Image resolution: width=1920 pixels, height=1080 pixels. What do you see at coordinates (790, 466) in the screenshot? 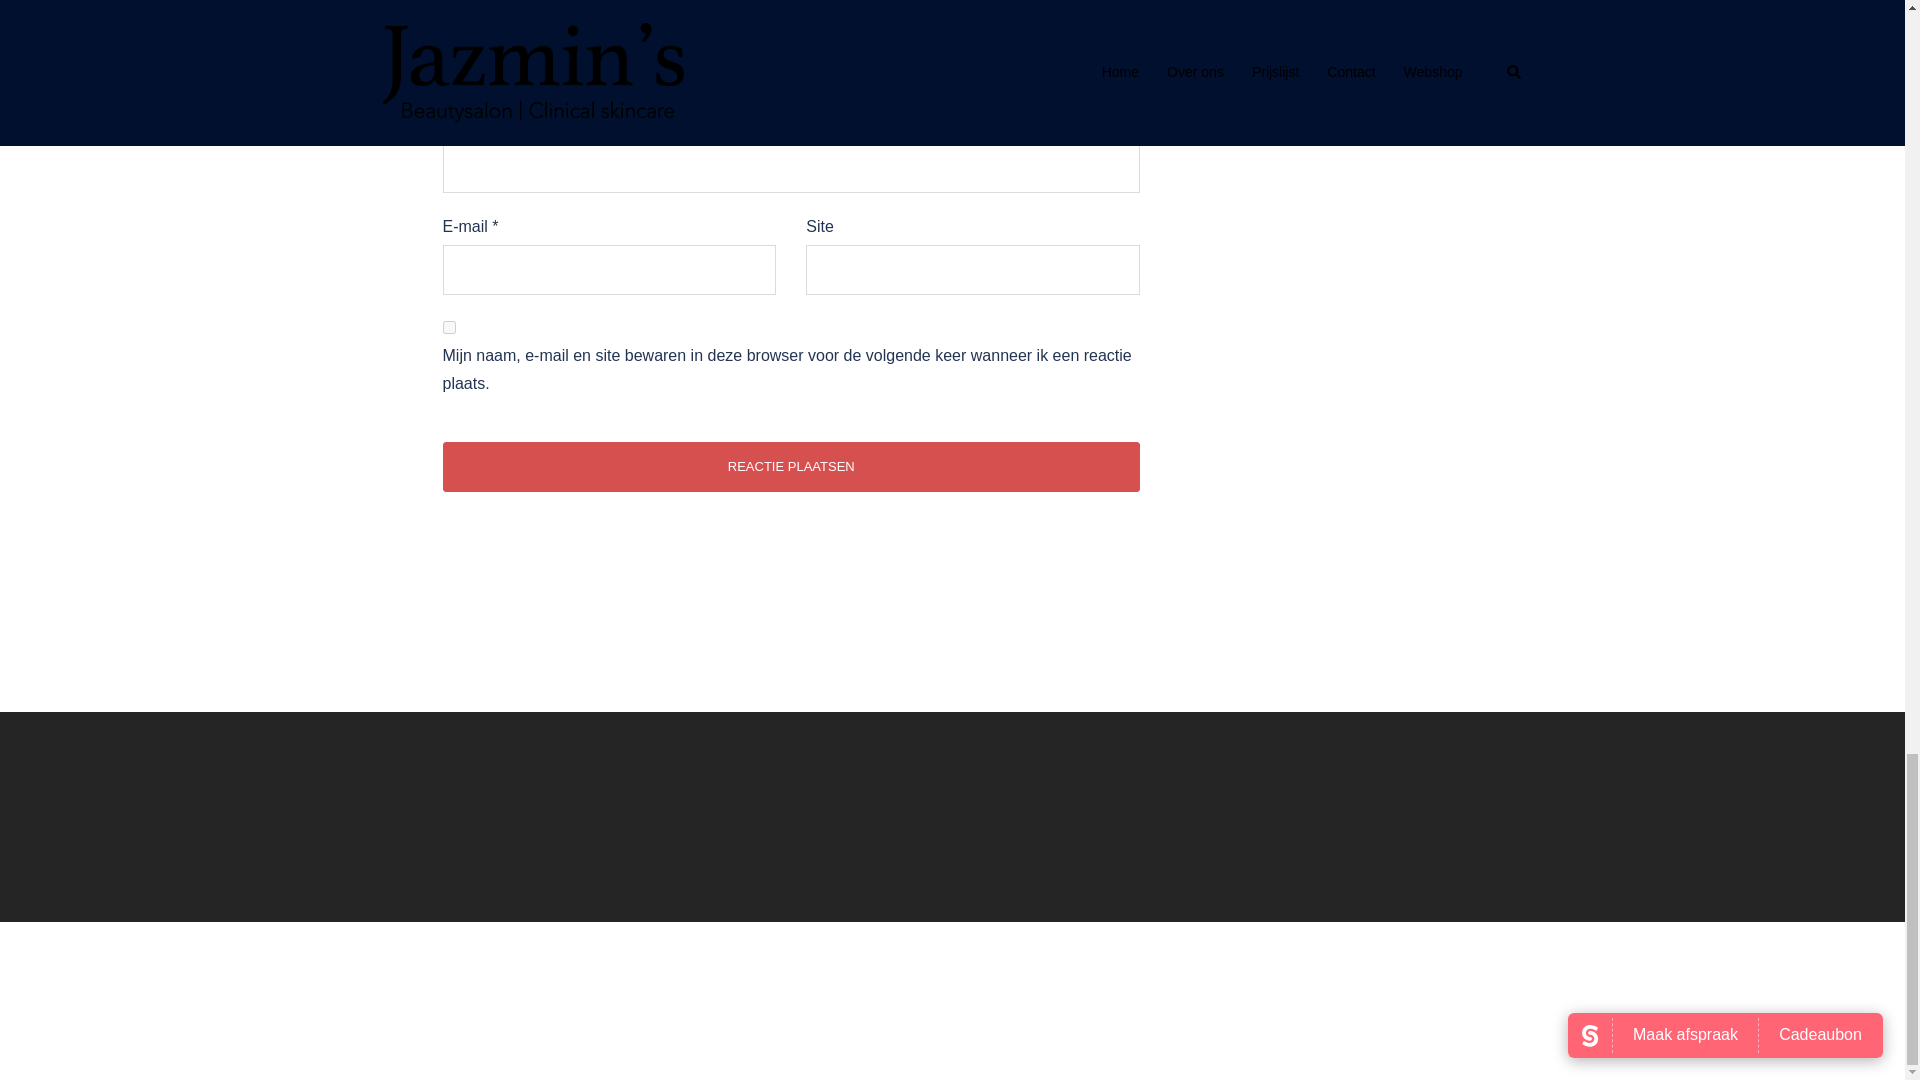
I see `Reactie plaatsen` at bounding box center [790, 466].